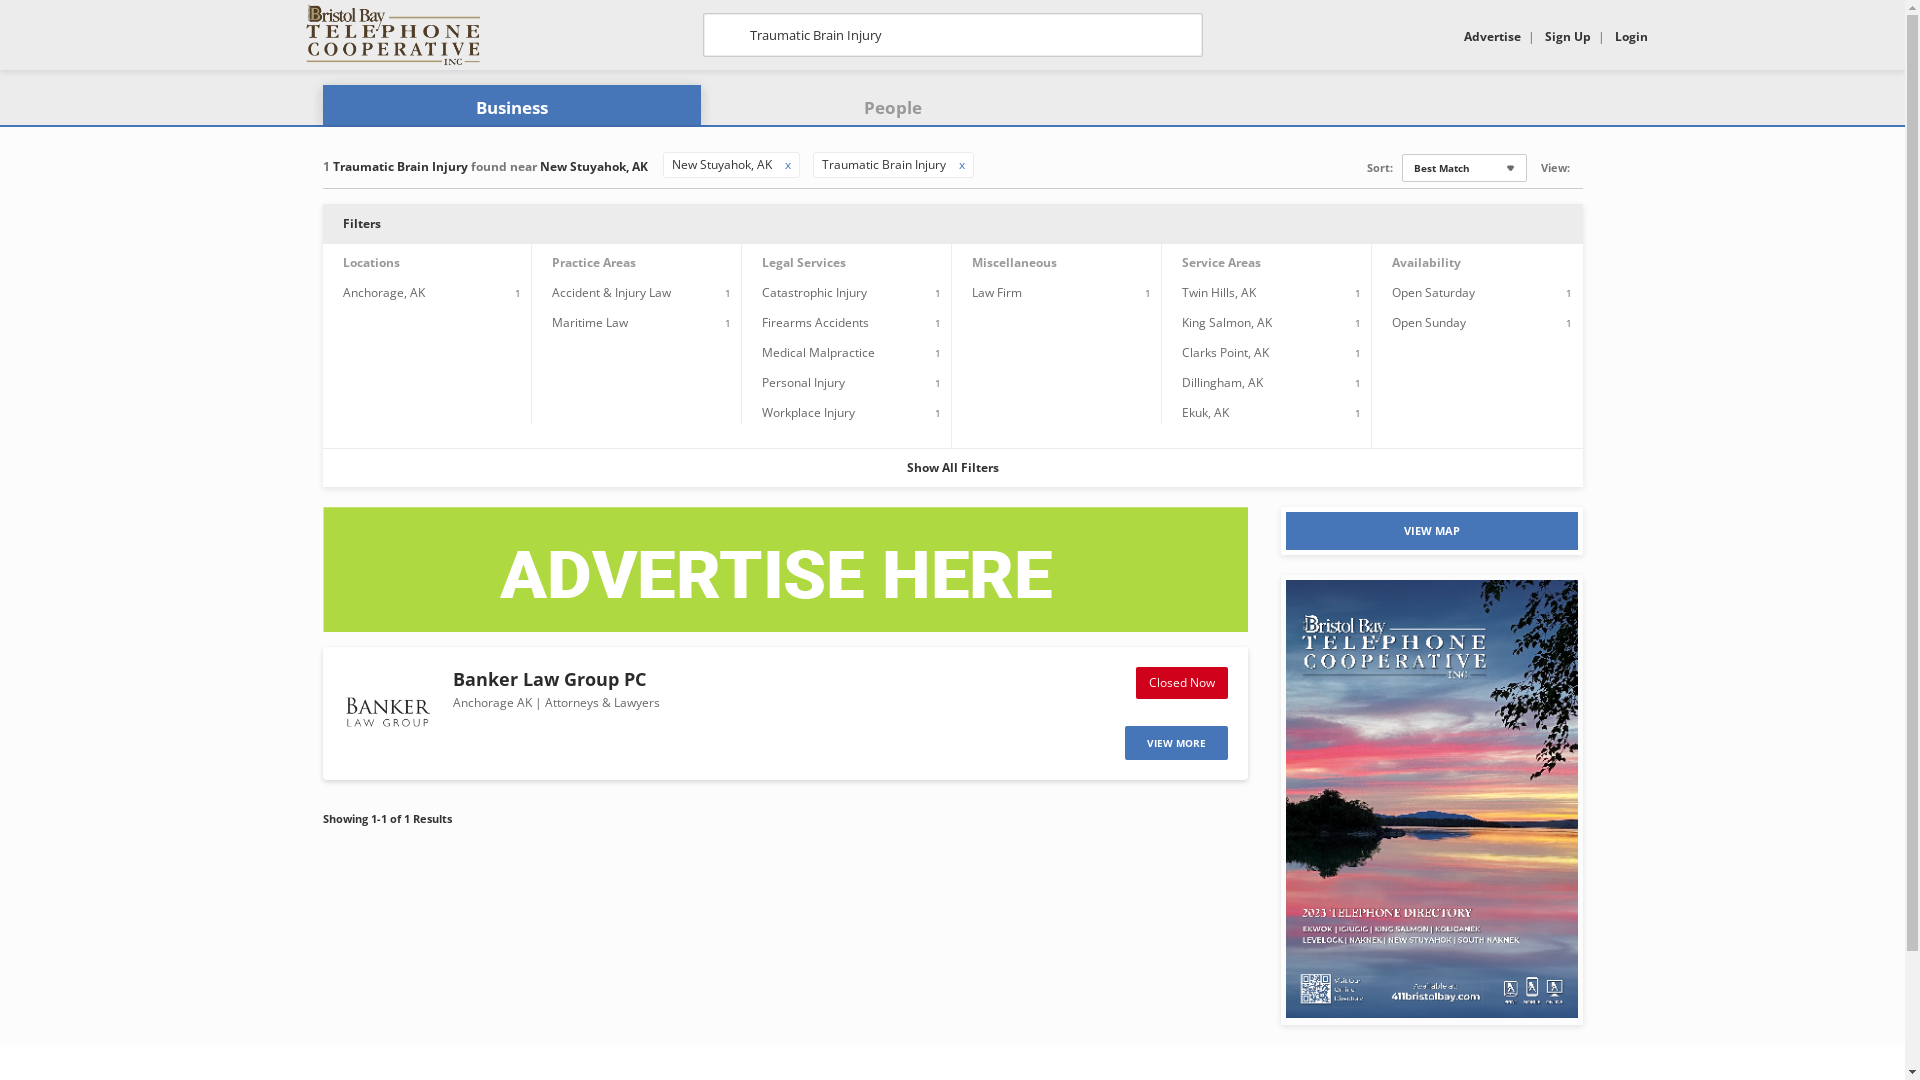  I want to click on Open Saturday, so click(1434, 292).